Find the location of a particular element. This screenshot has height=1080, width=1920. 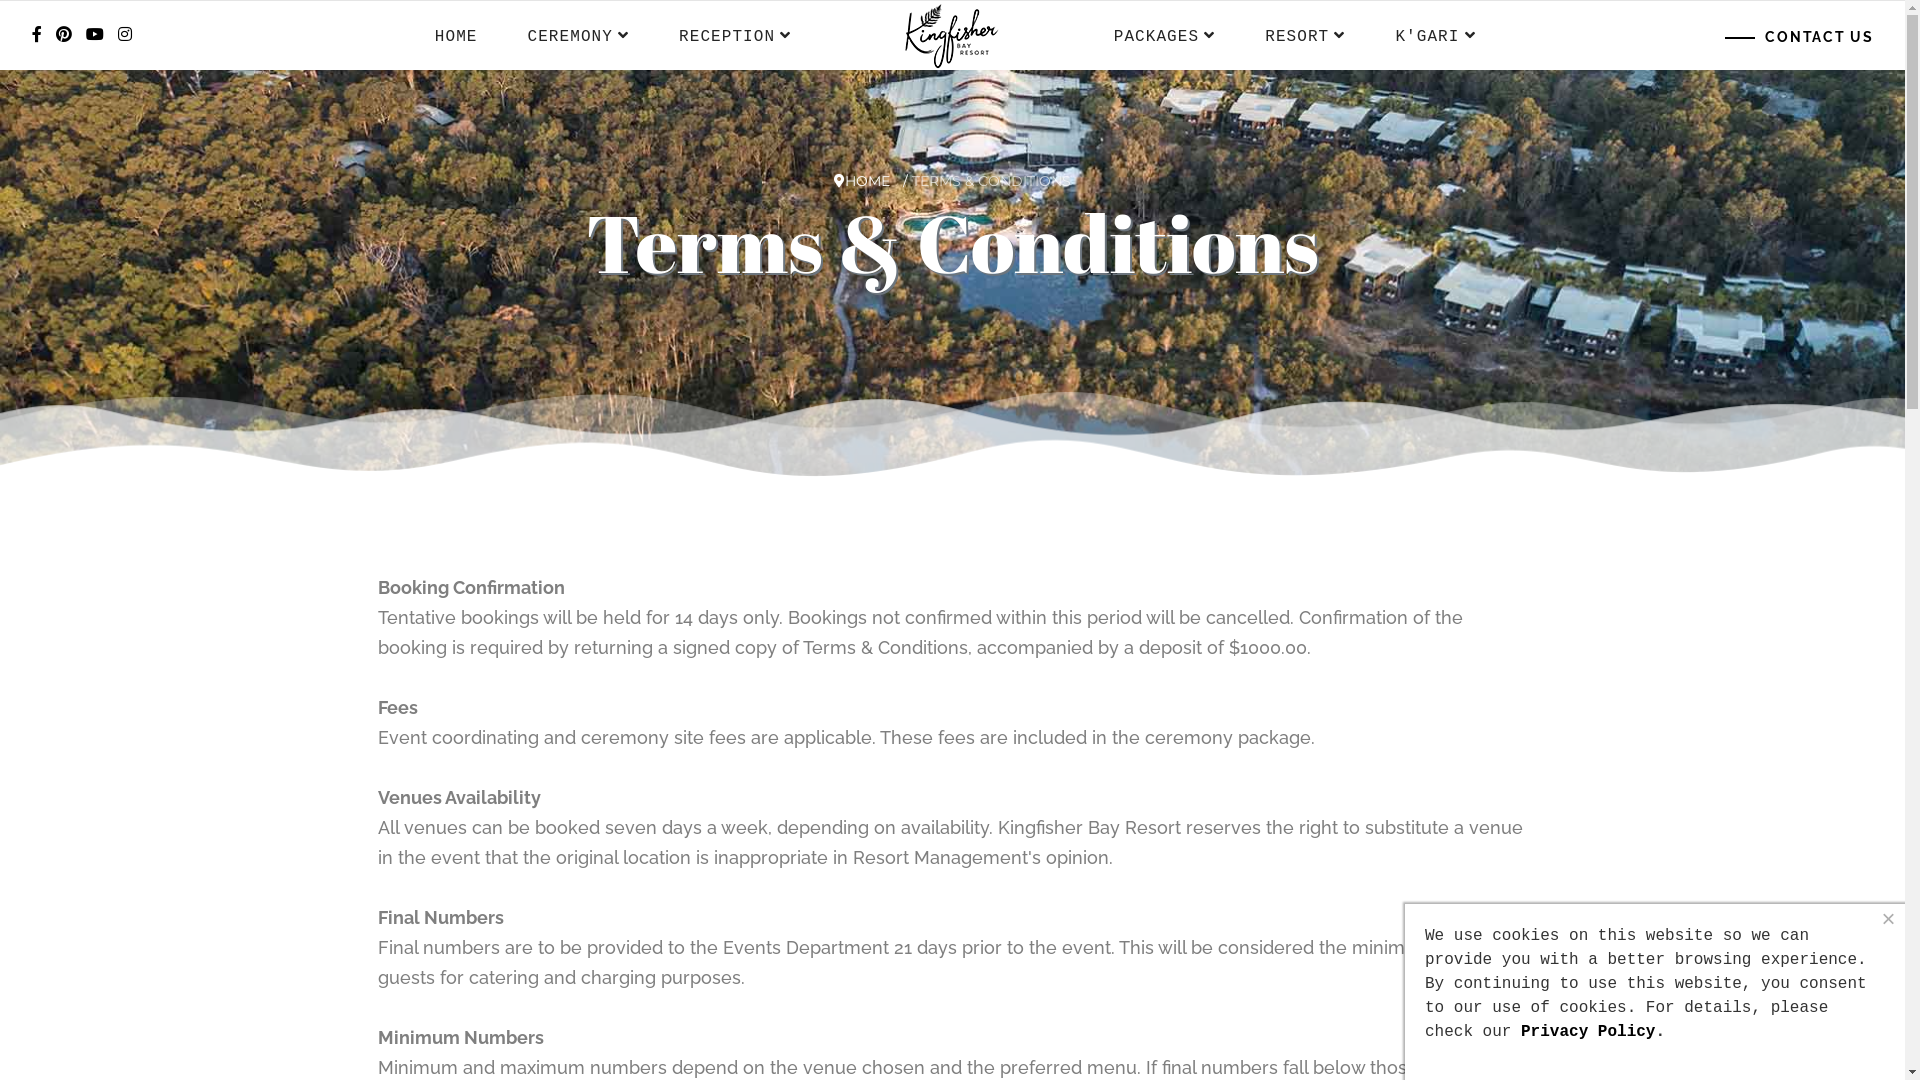

RECEPTION is located at coordinates (735, 36).